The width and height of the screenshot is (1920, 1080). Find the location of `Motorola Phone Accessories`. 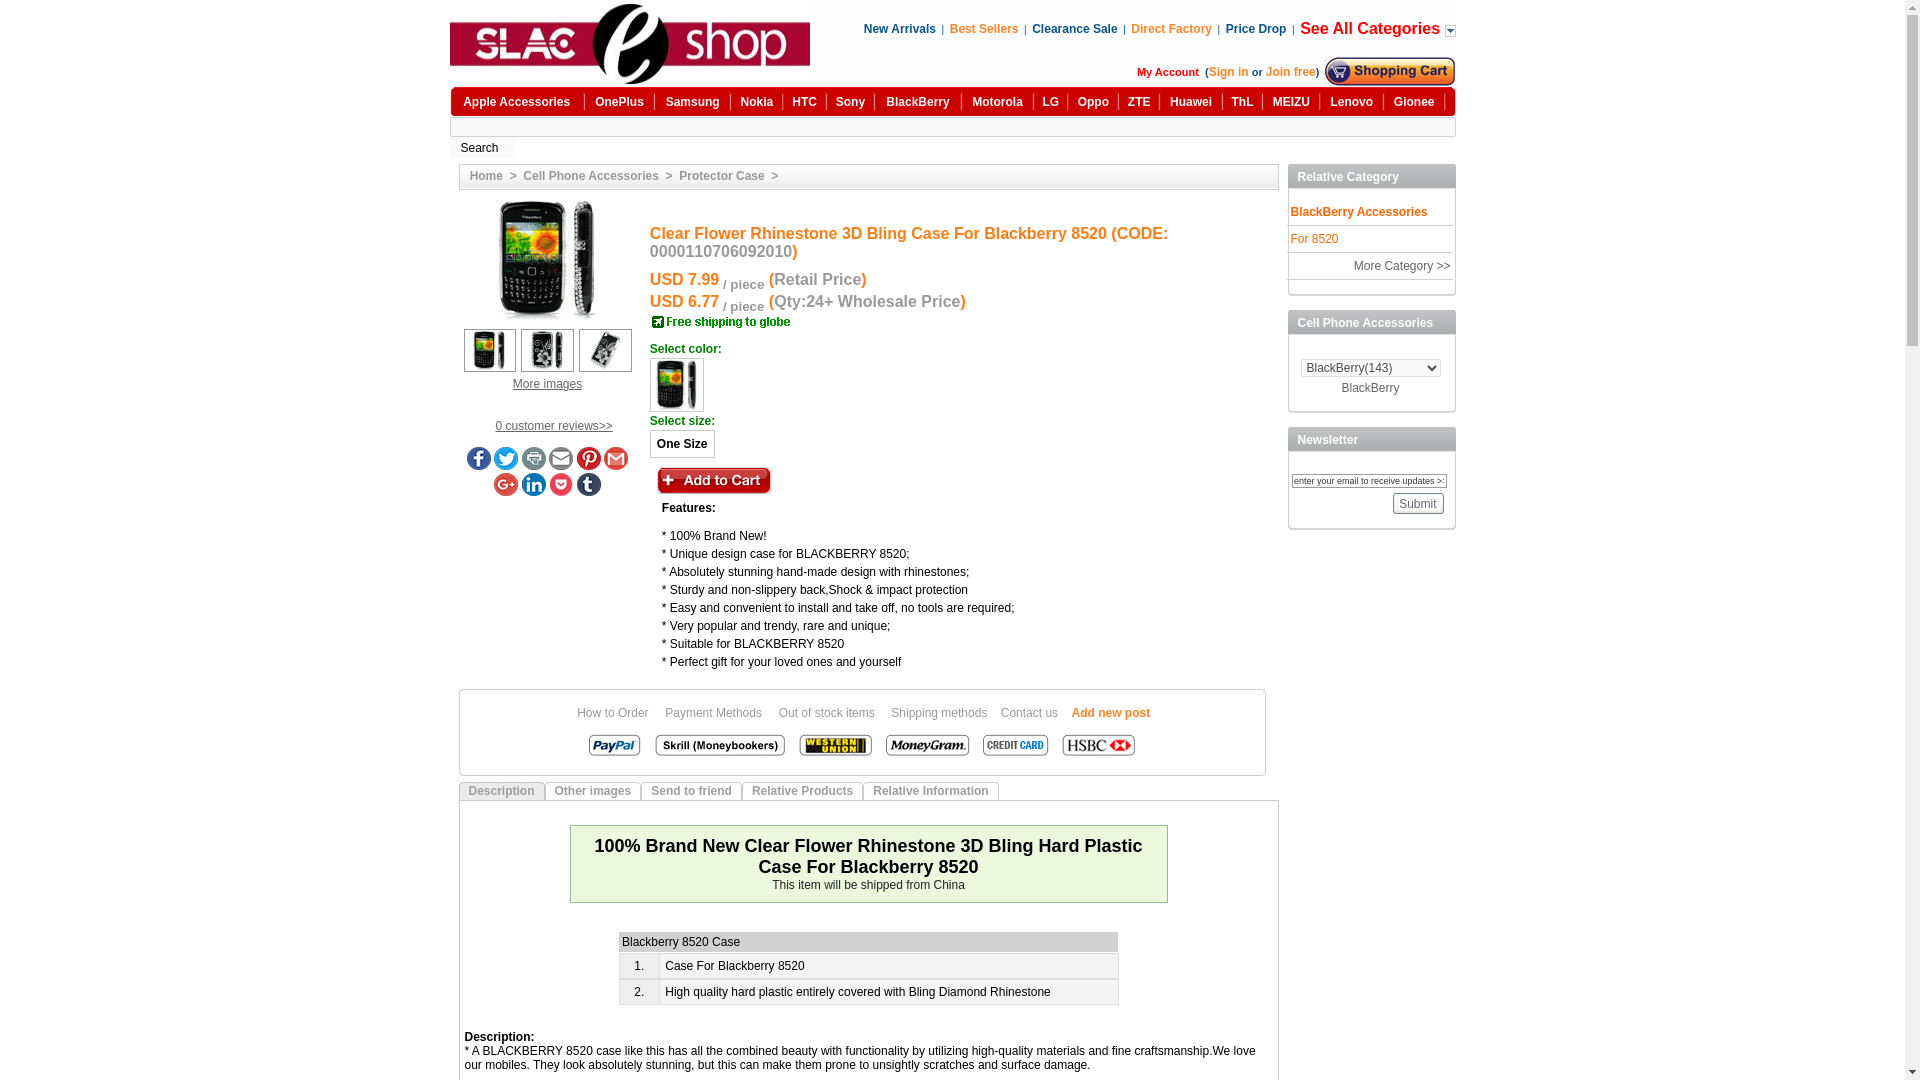

Motorola Phone Accessories is located at coordinates (997, 102).